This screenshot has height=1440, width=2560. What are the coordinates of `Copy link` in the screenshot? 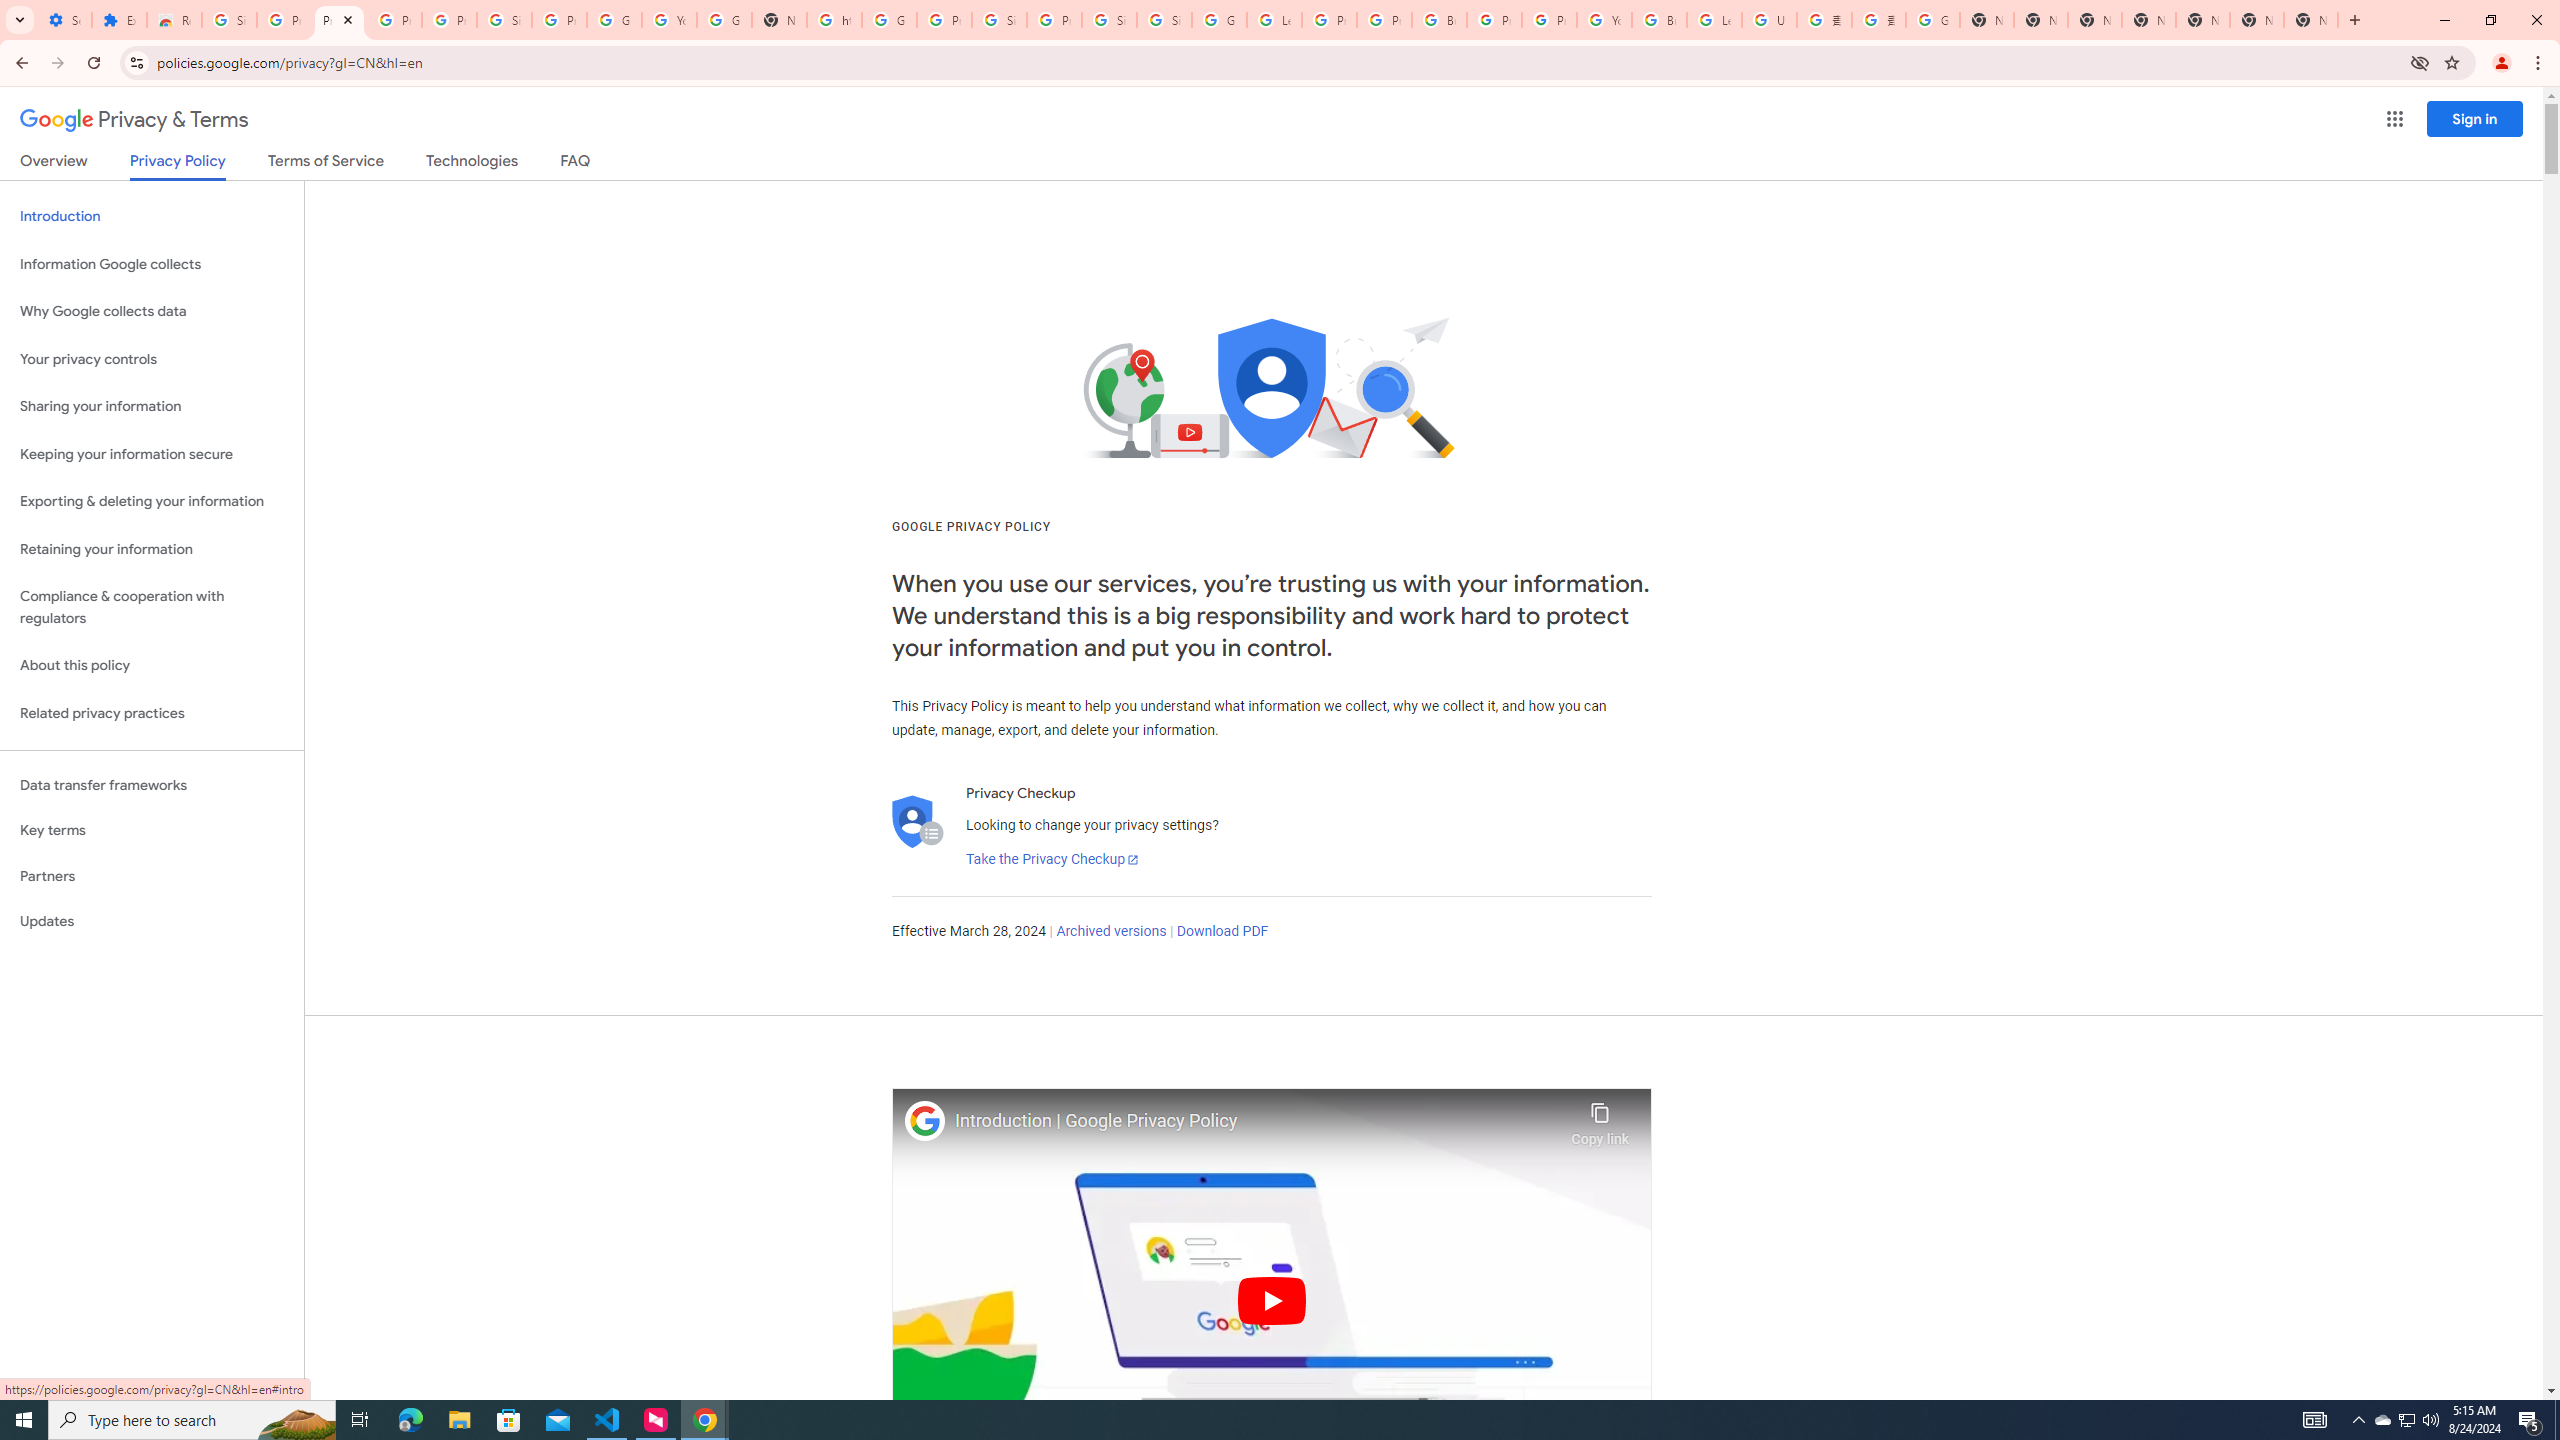 It's located at (1600, 1119).